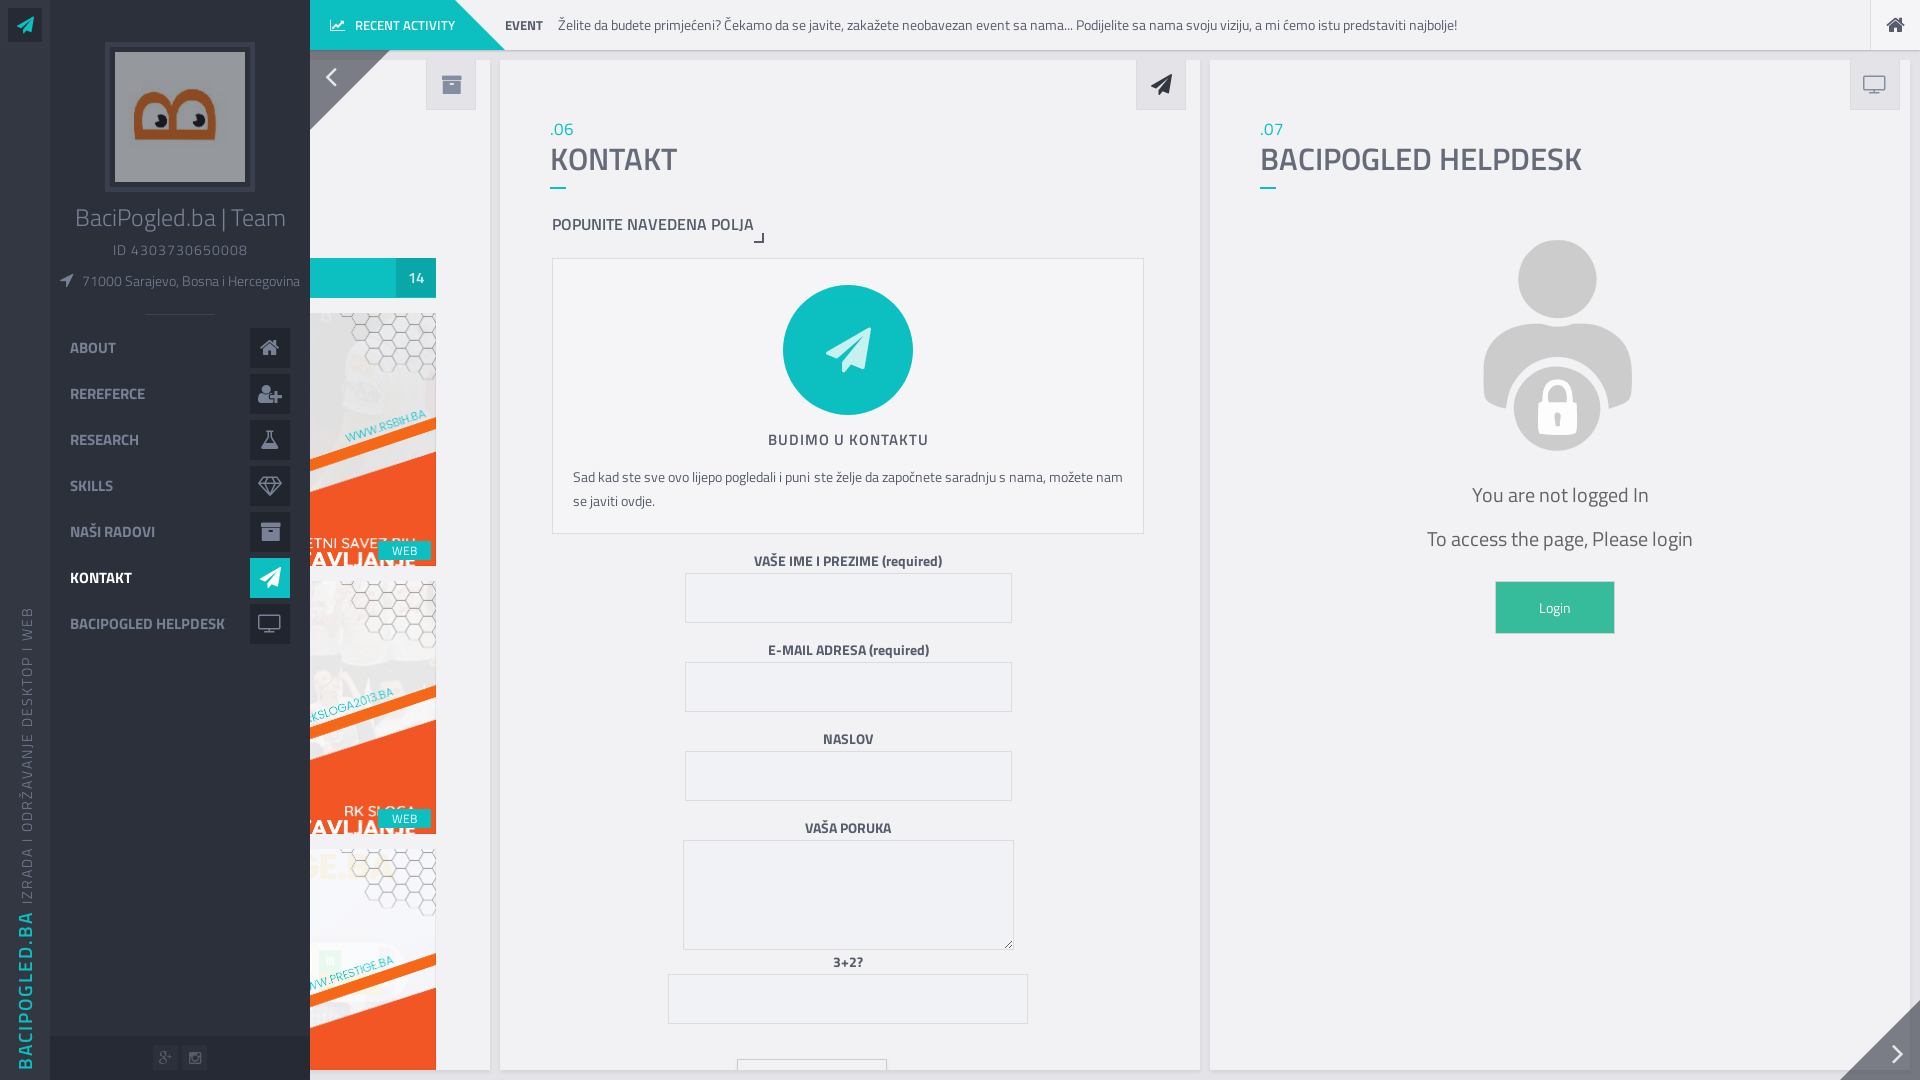 The width and height of the screenshot is (1920, 1080). I want to click on ABOUT, so click(180, 348).